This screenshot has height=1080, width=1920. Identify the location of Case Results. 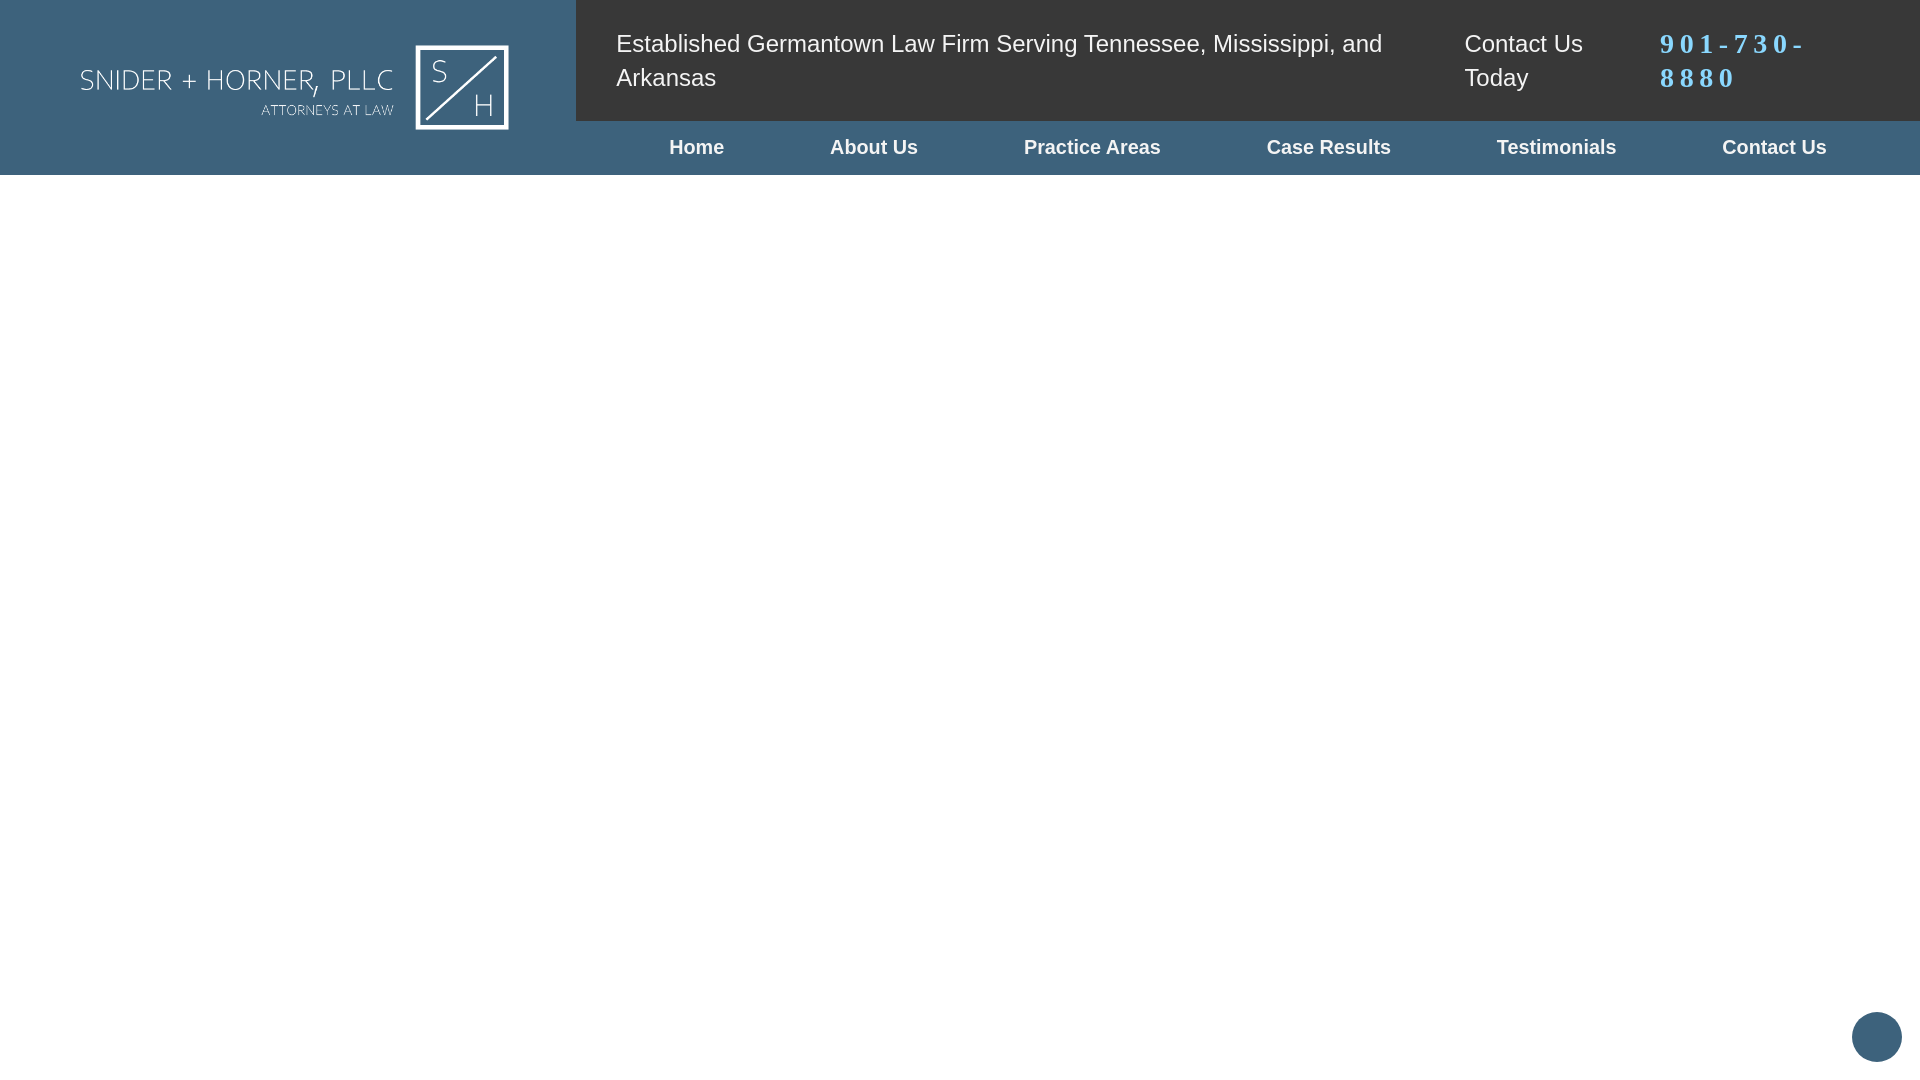
(1328, 147).